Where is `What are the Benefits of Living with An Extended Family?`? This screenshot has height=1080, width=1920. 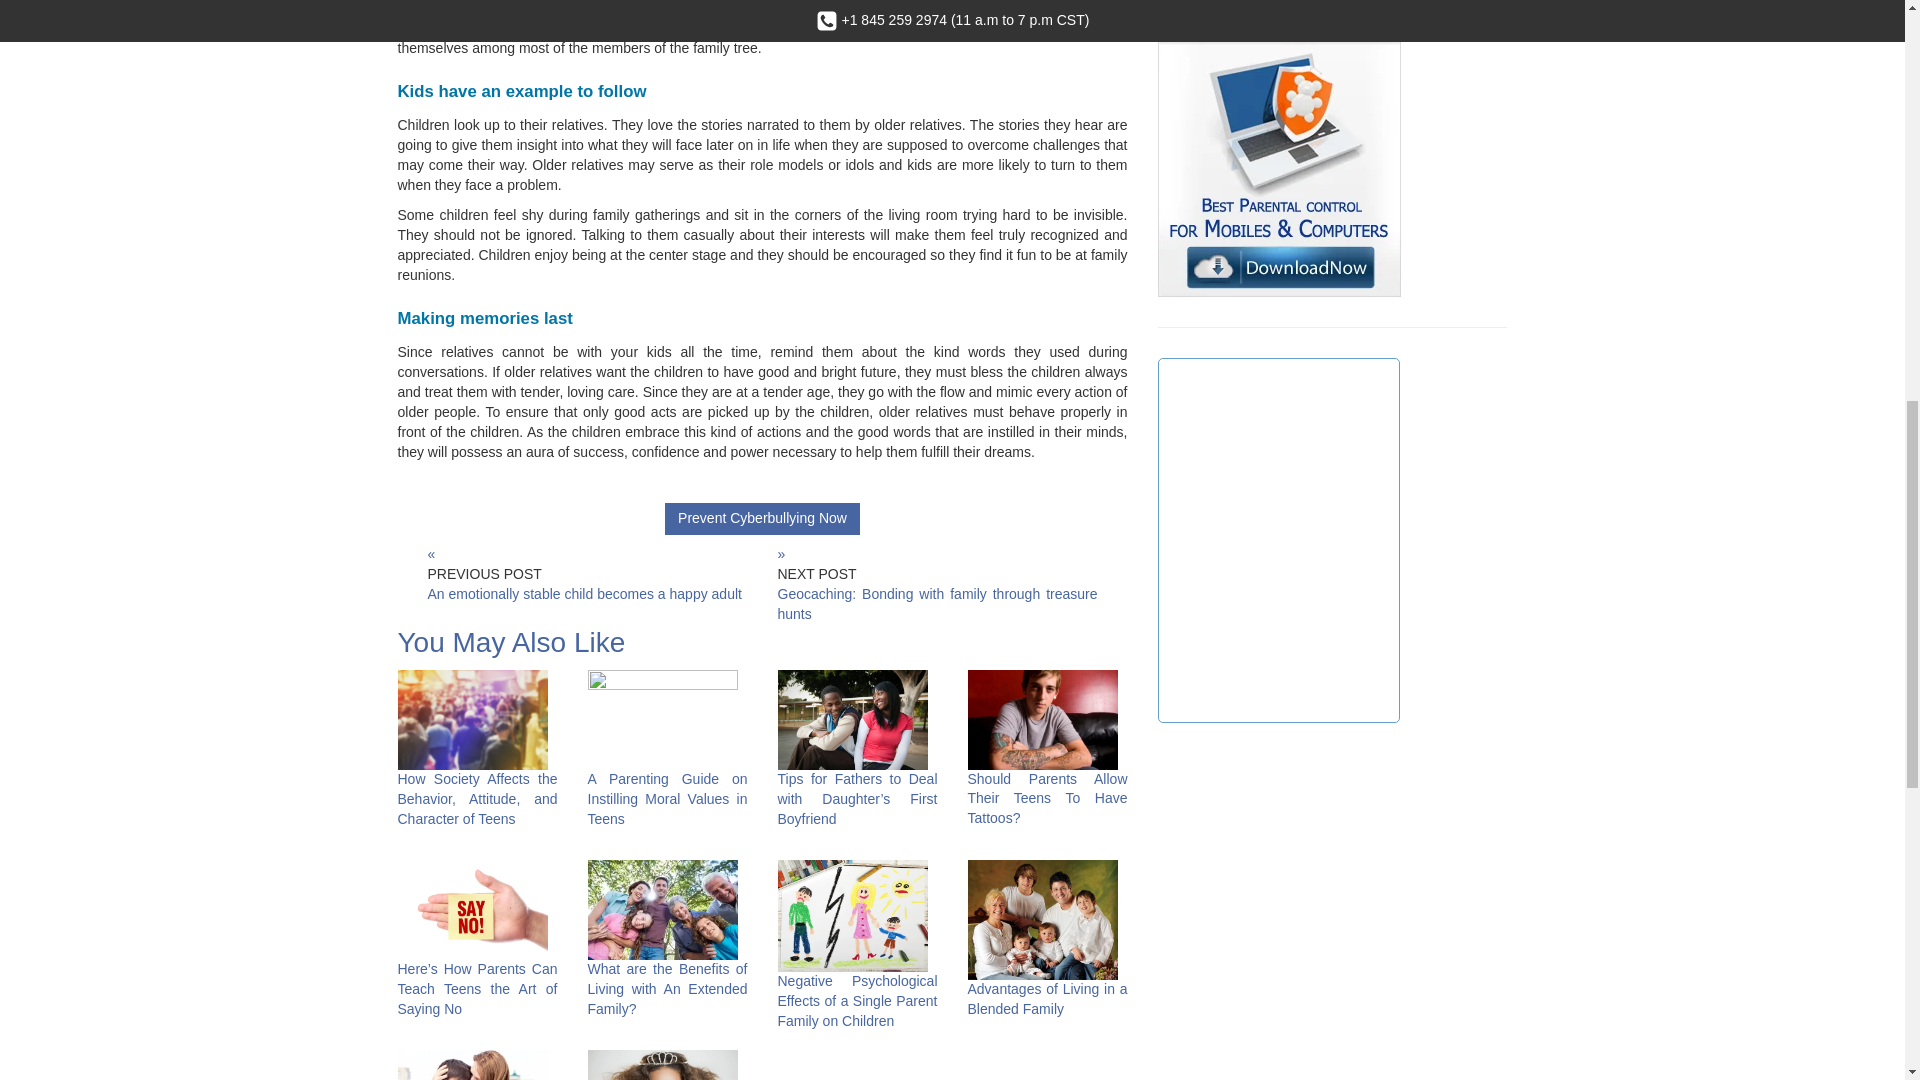
What are the Benefits of Living with An Extended Family? is located at coordinates (668, 989).